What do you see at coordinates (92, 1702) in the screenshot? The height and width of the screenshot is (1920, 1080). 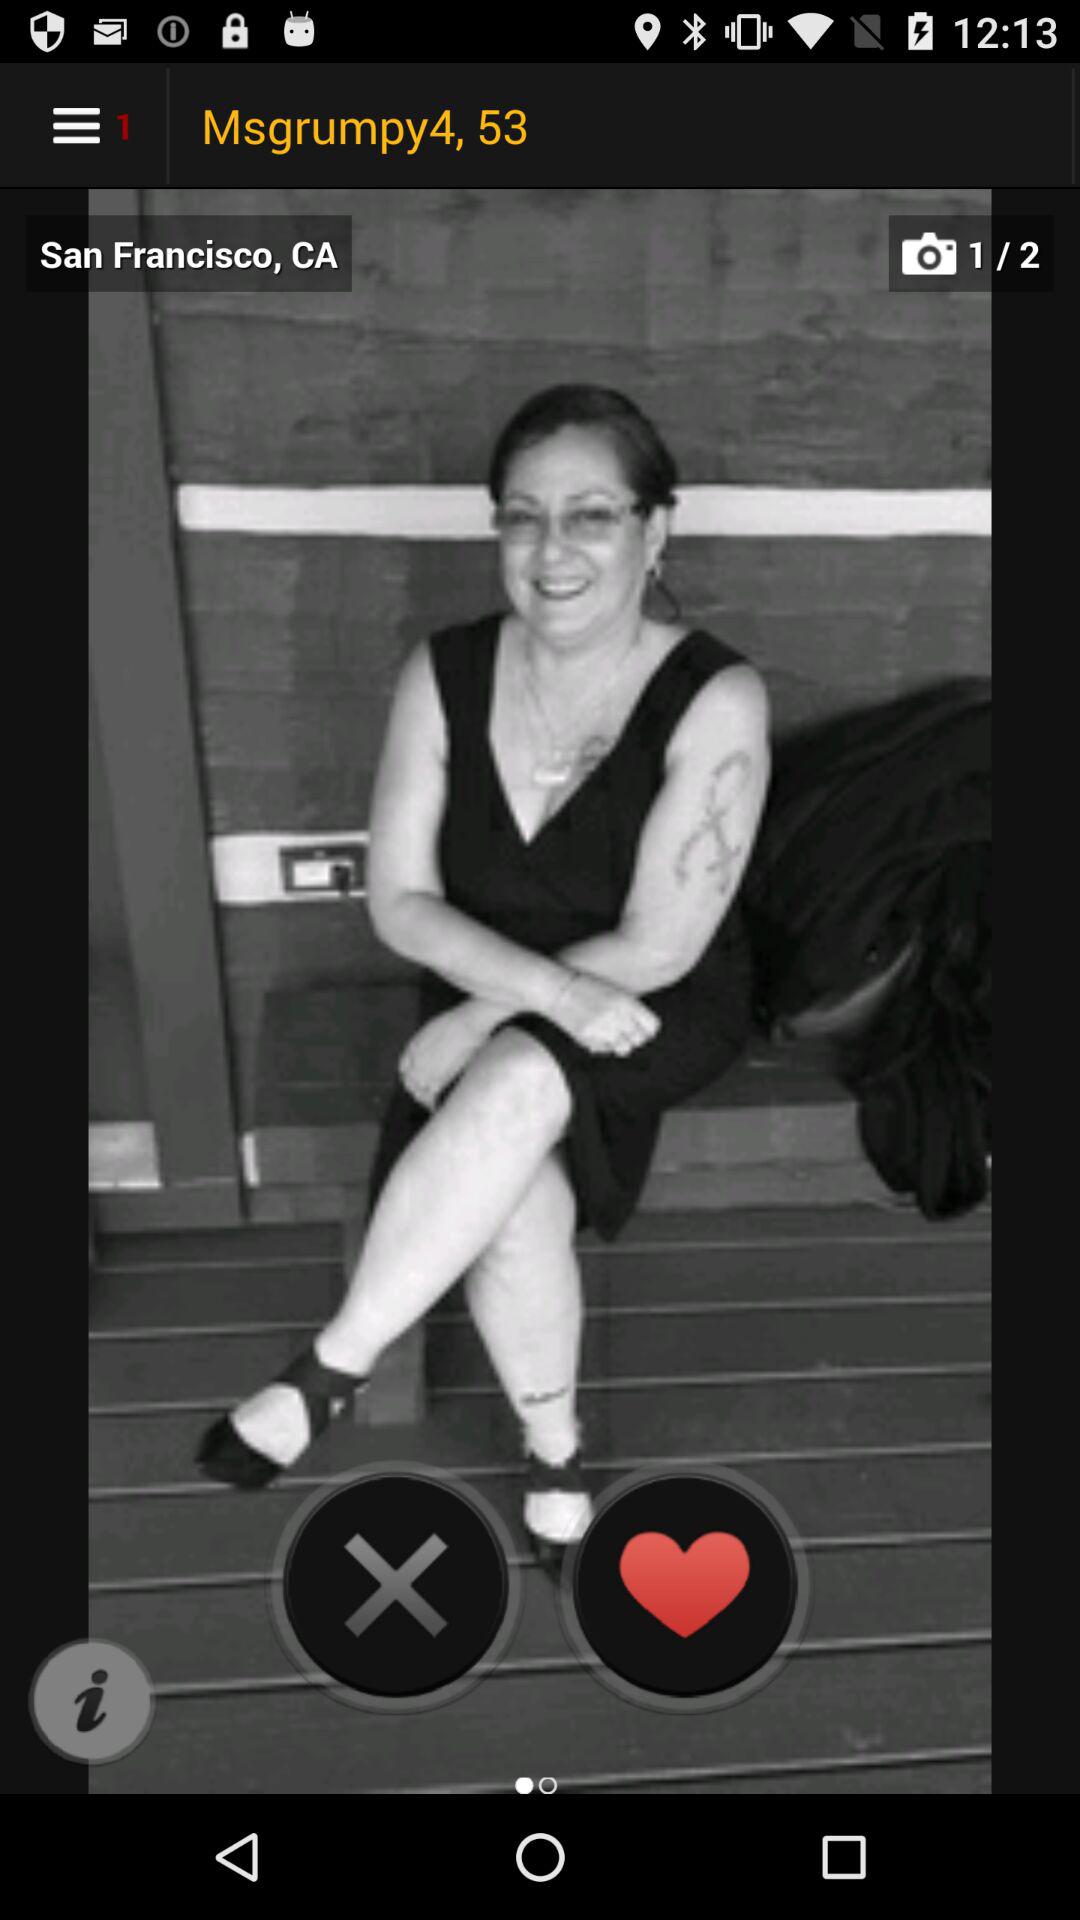 I see `launch button at the bottom left corner` at bounding box center [92, 1702].